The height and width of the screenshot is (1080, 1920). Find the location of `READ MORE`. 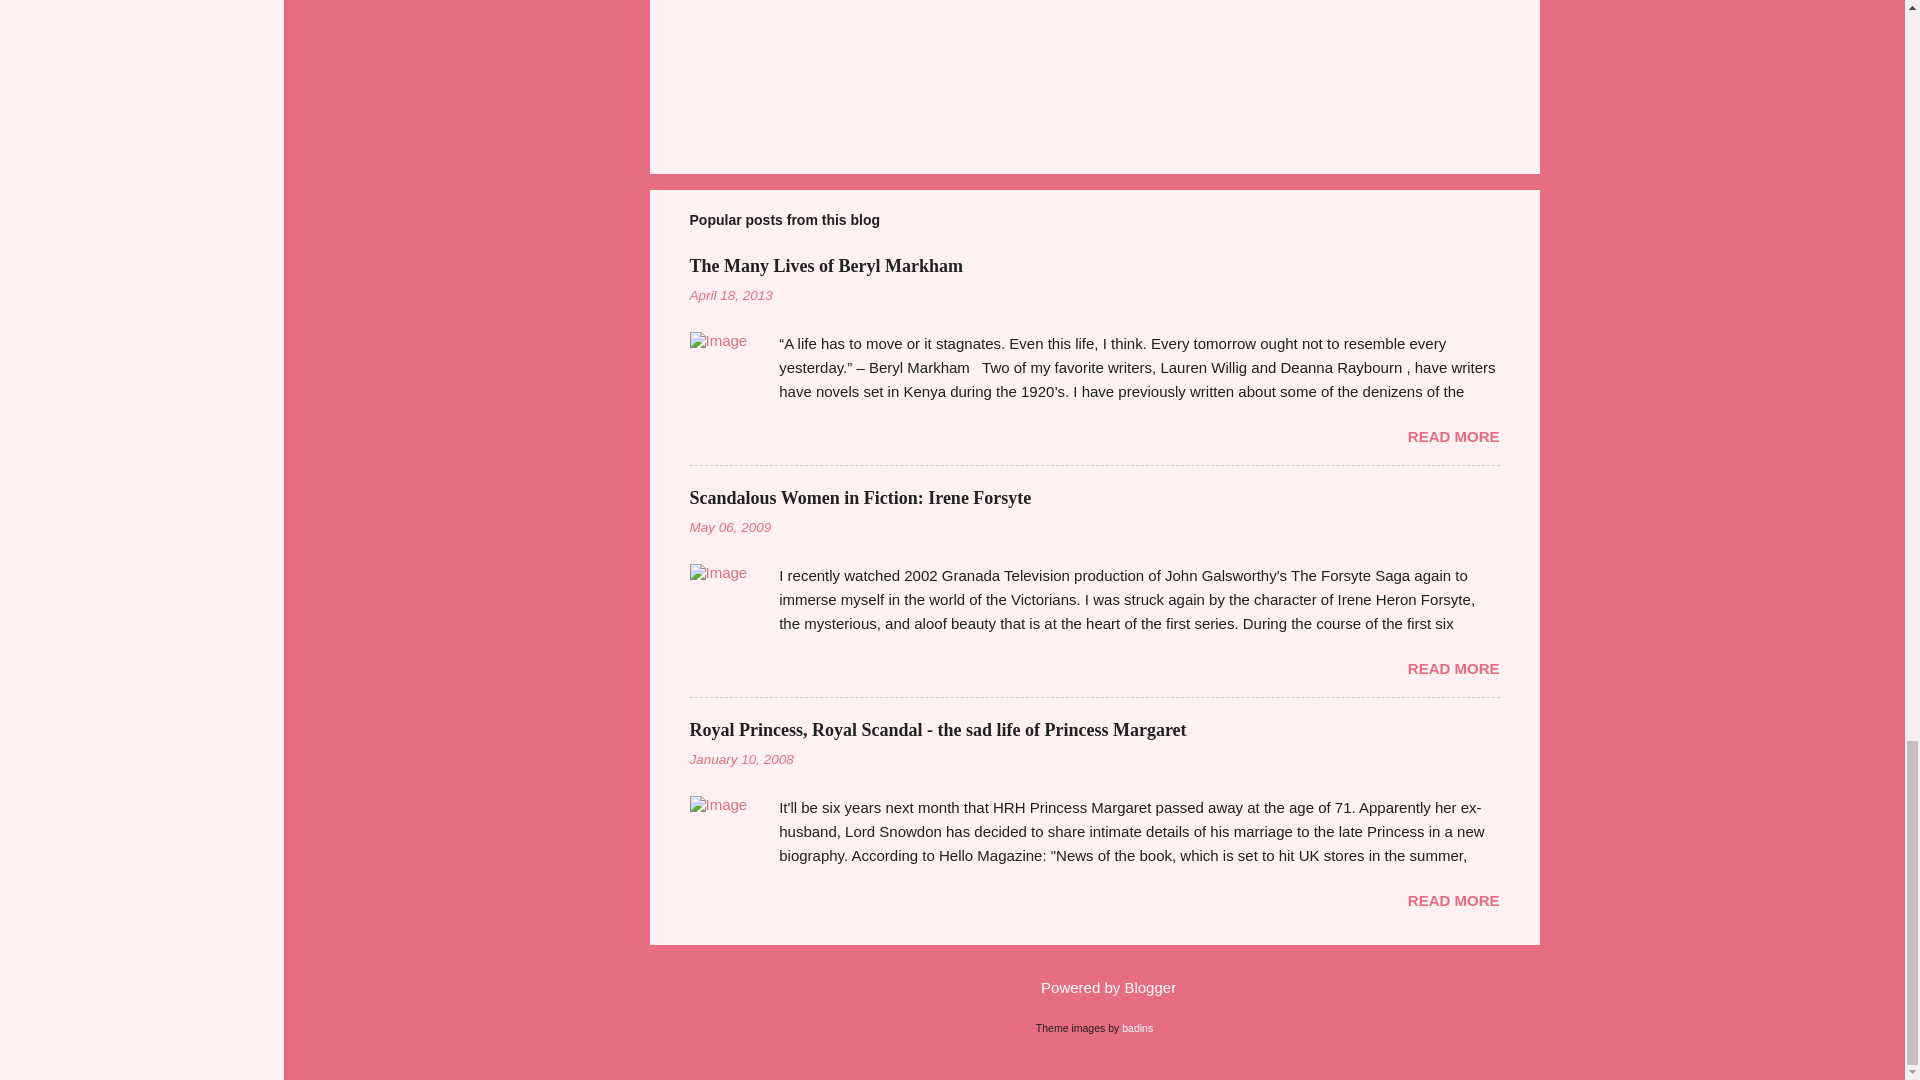

READ MORE is located at coordinates (1453, 436).